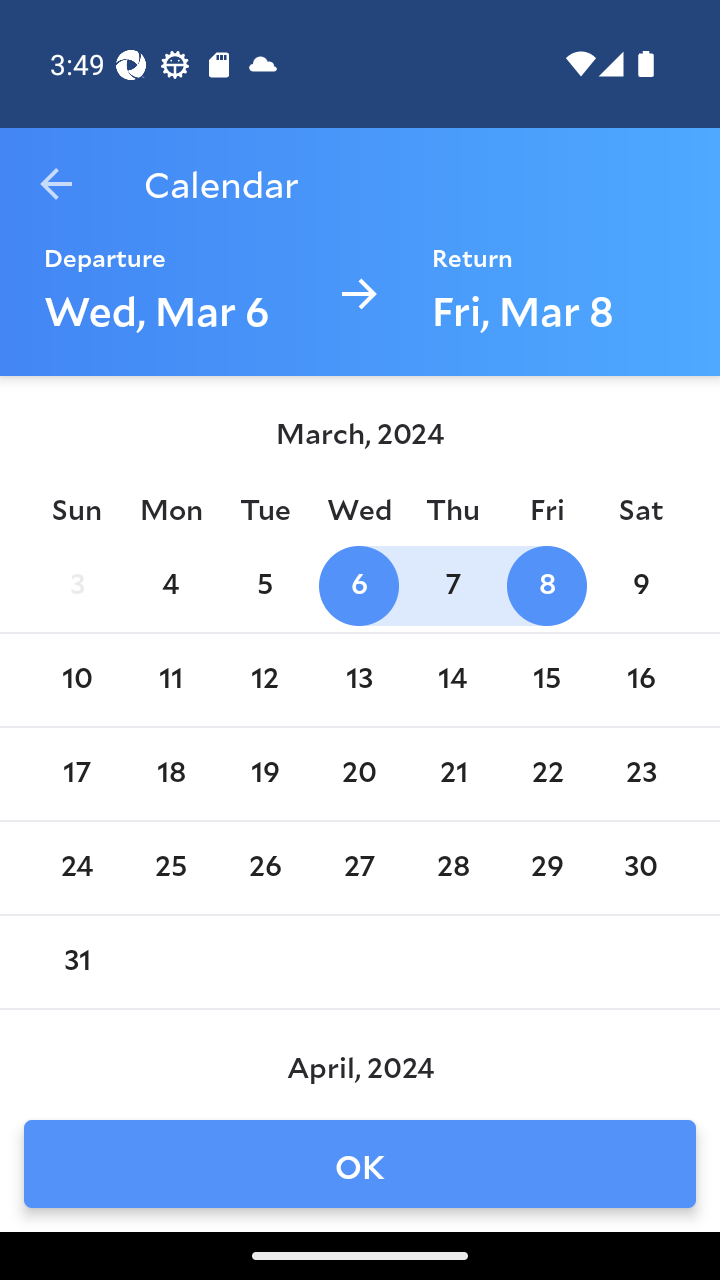  Describe the element at coordinates (76, 774) in the screenshot. I see `17` at that location.